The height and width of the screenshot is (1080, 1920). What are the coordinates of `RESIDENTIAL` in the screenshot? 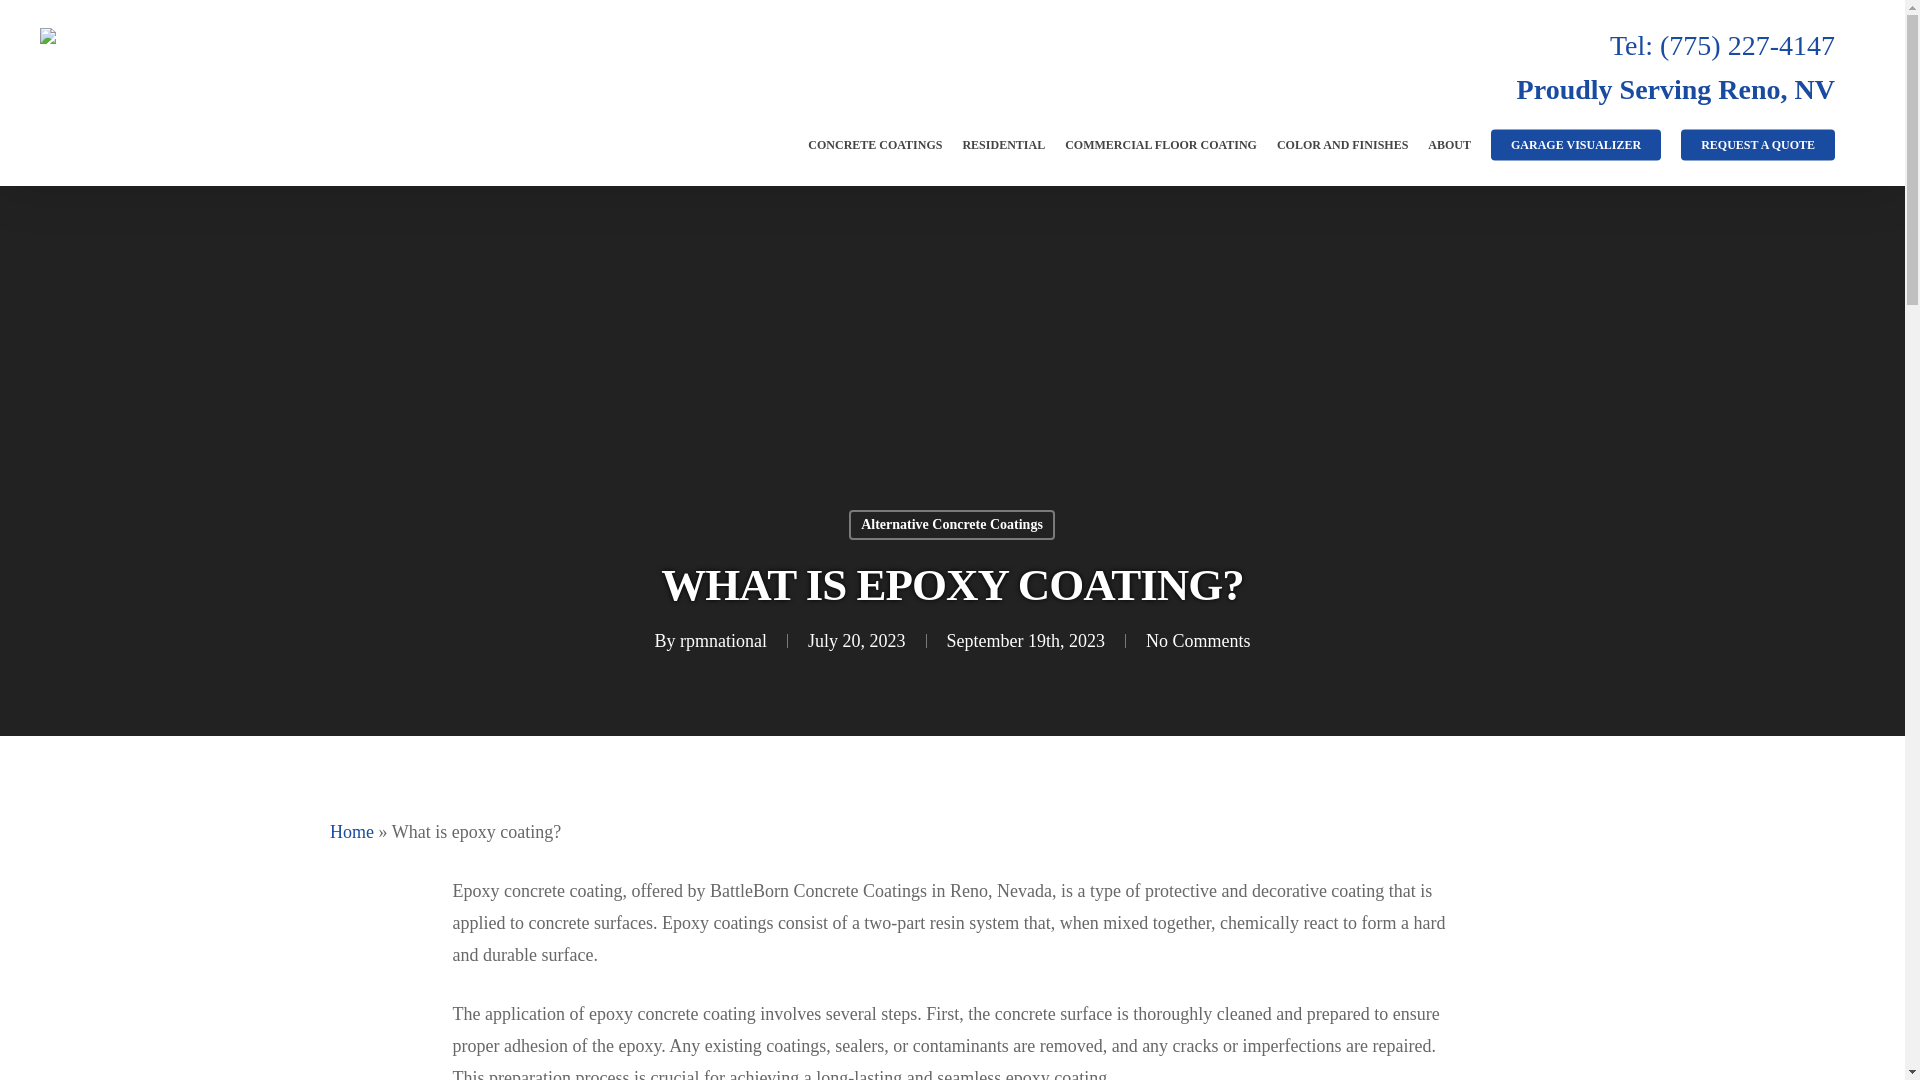 It's located at (1002, 144).